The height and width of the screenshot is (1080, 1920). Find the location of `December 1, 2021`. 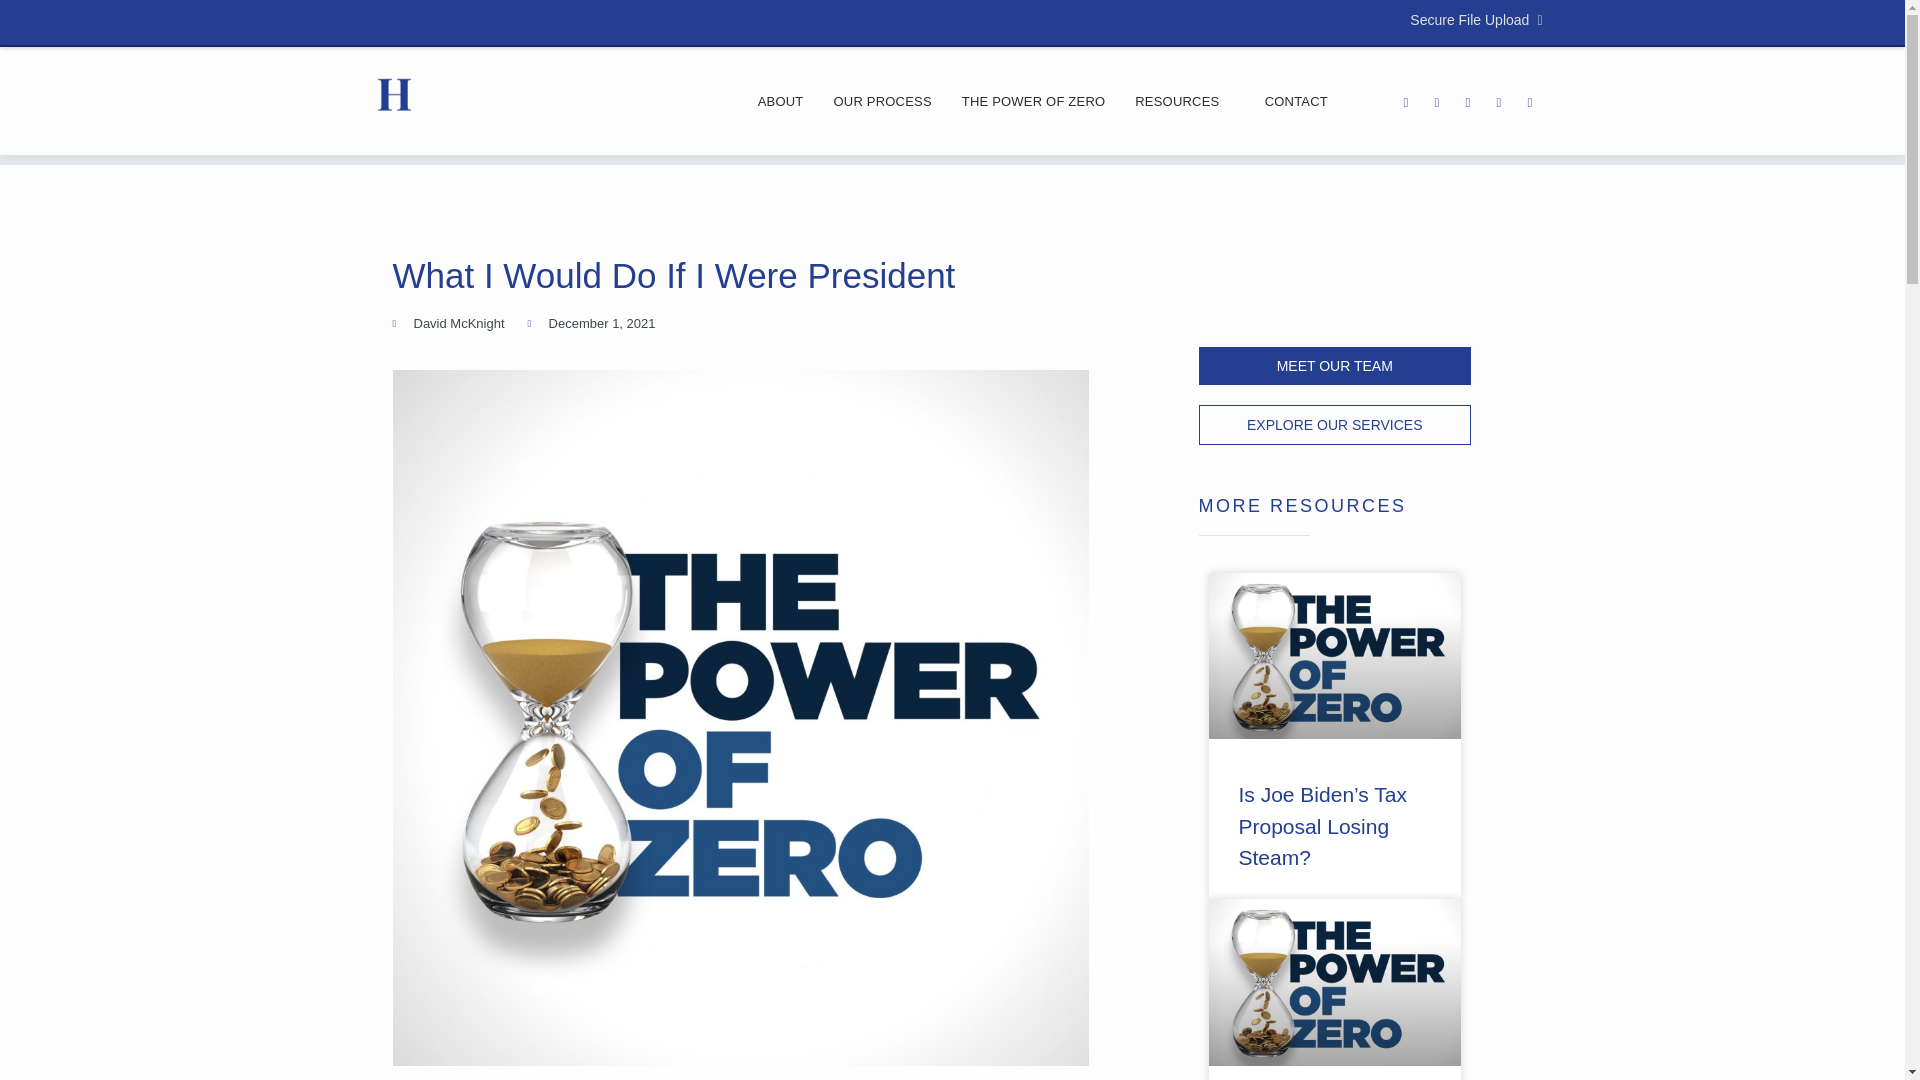

December 1, 2021 is located at coordinates (592, 324).